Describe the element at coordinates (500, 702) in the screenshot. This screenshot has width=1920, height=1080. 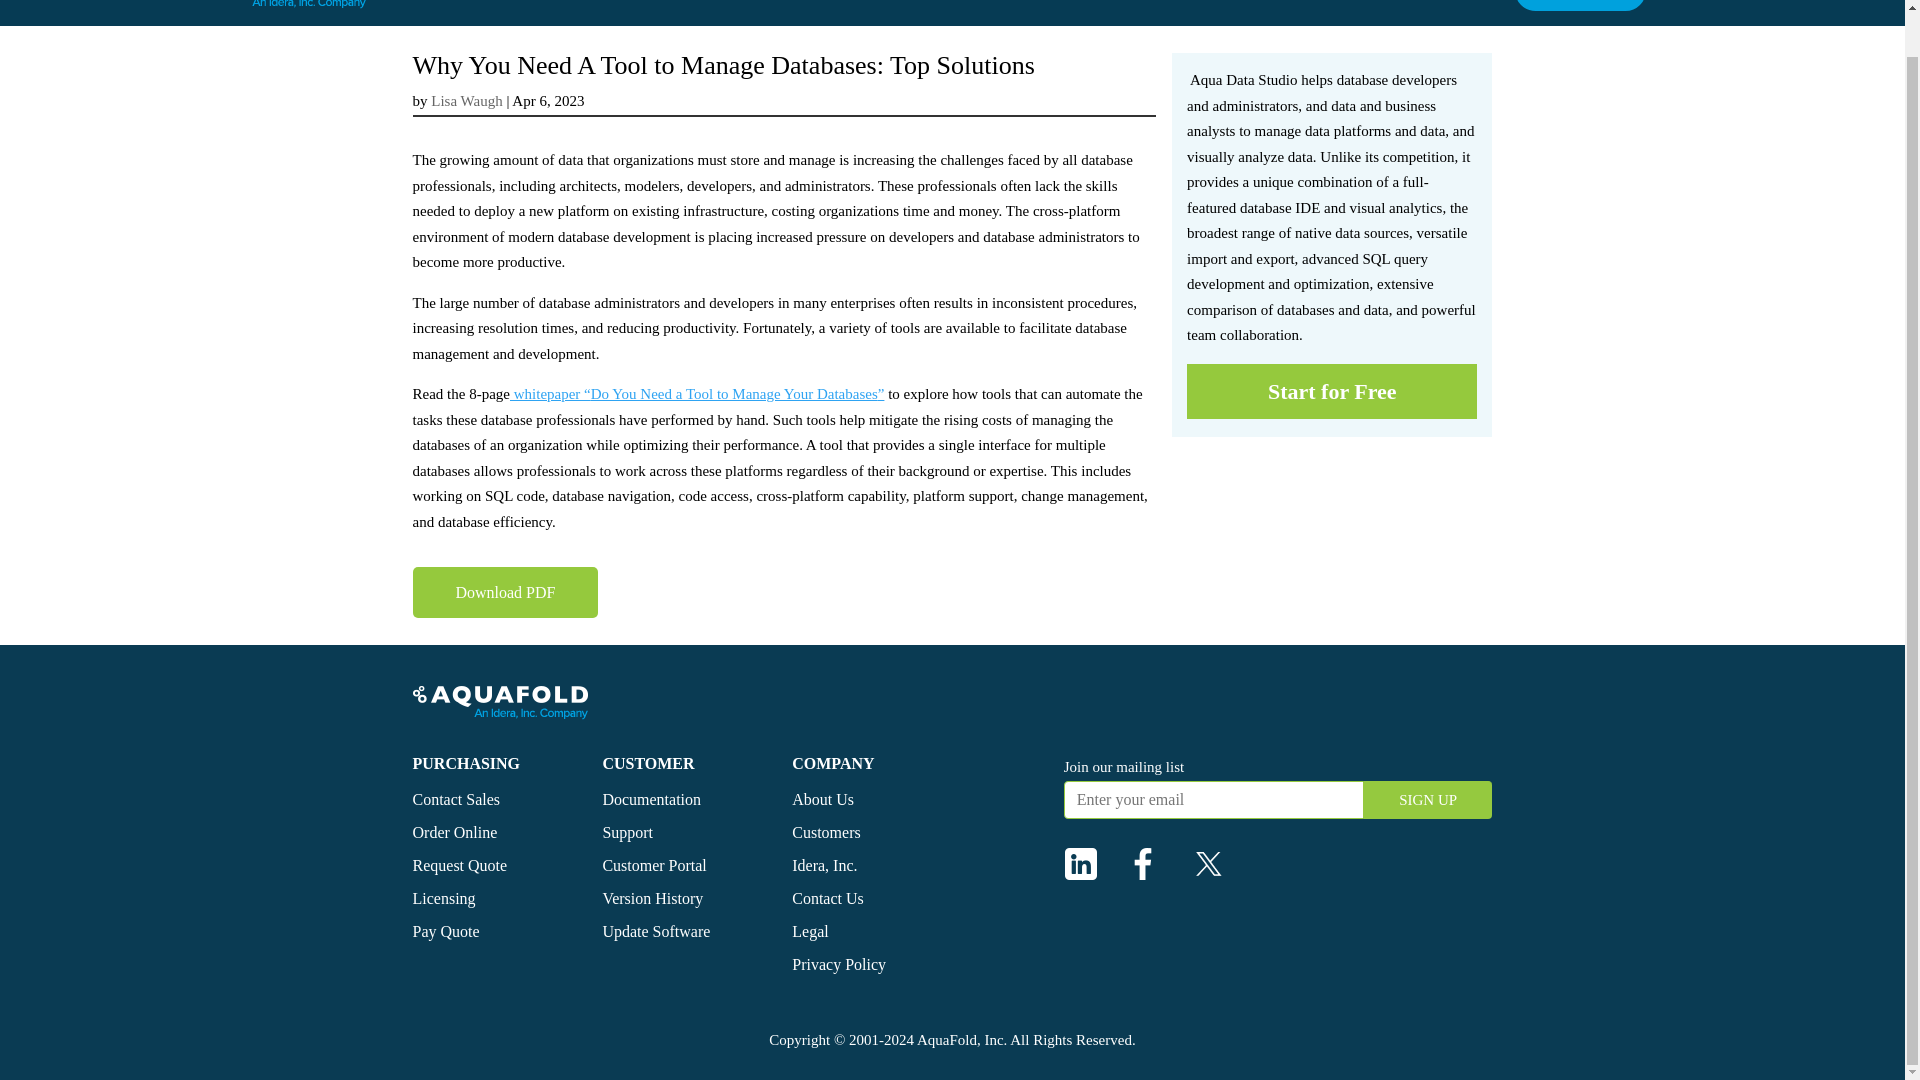
I see `aquafold-logo` at that location.